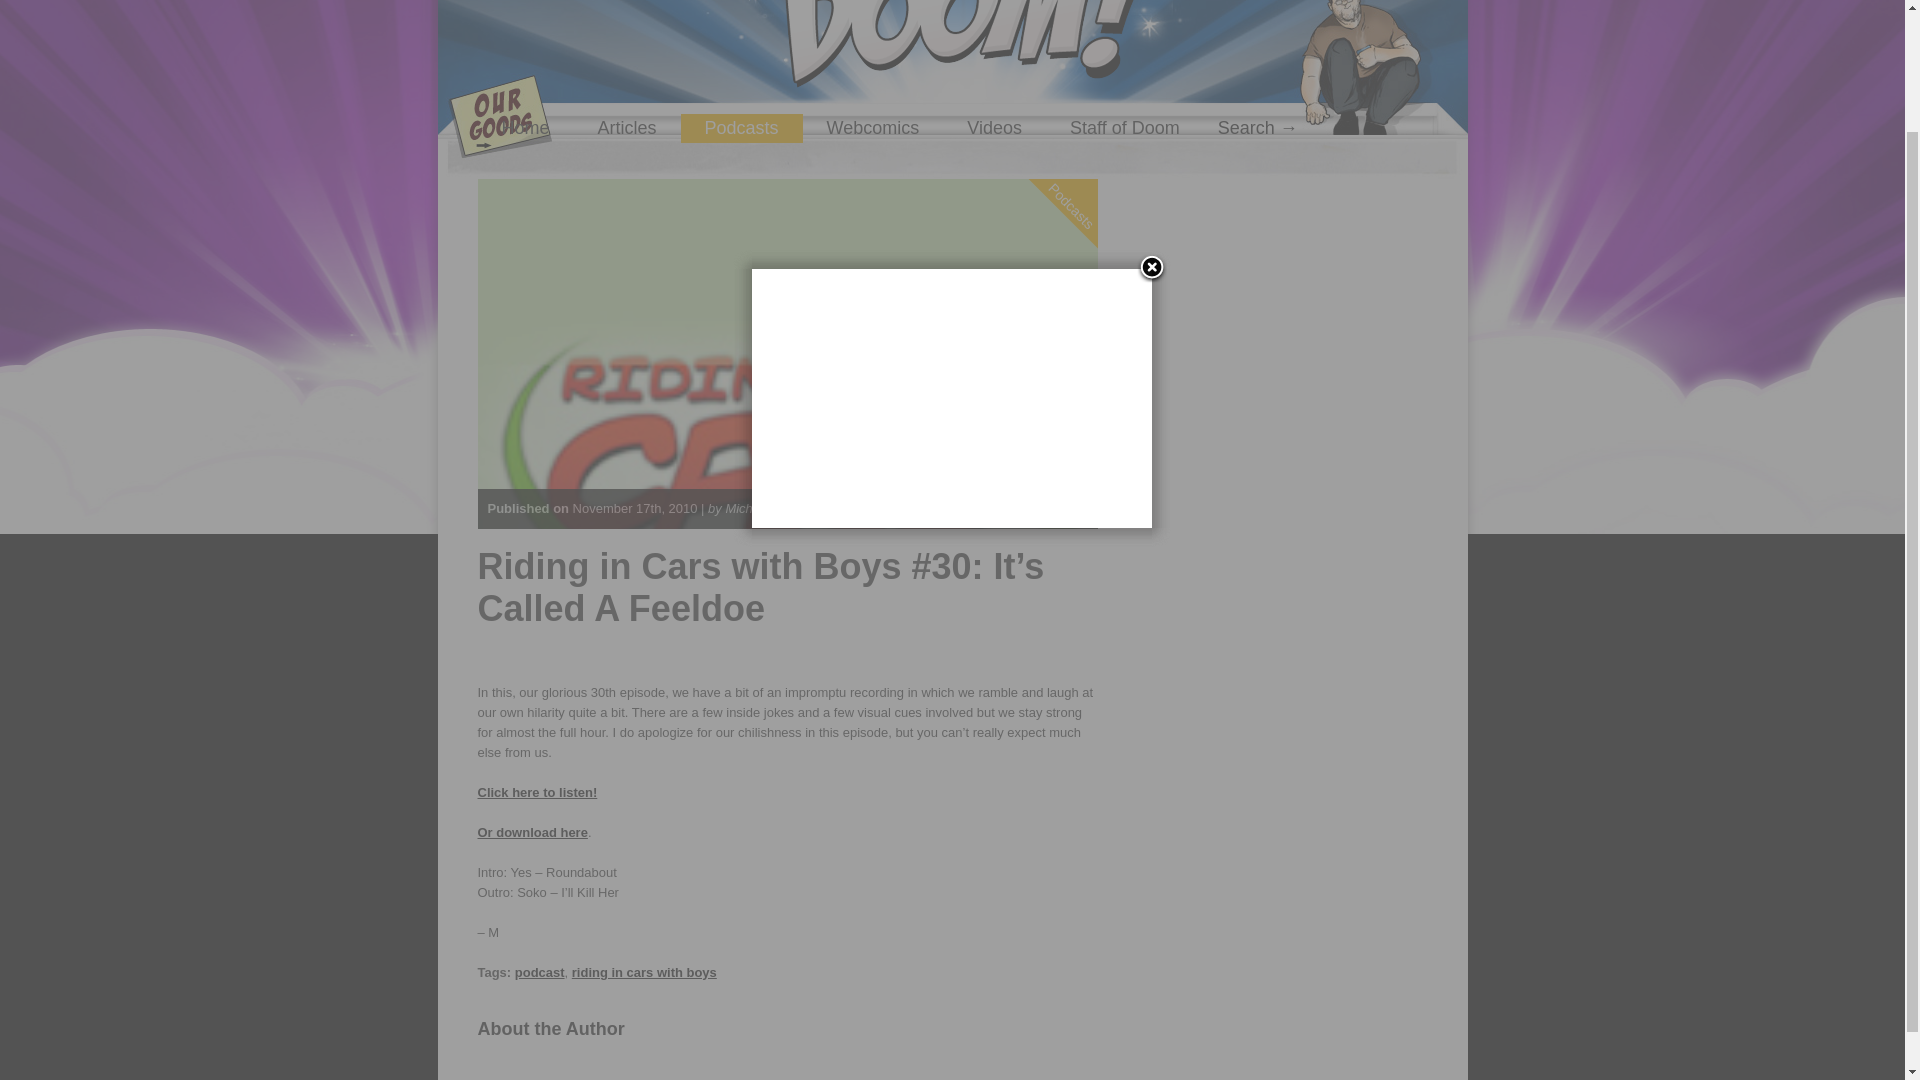  I want to click on Podcasts, so click(1092, 124).